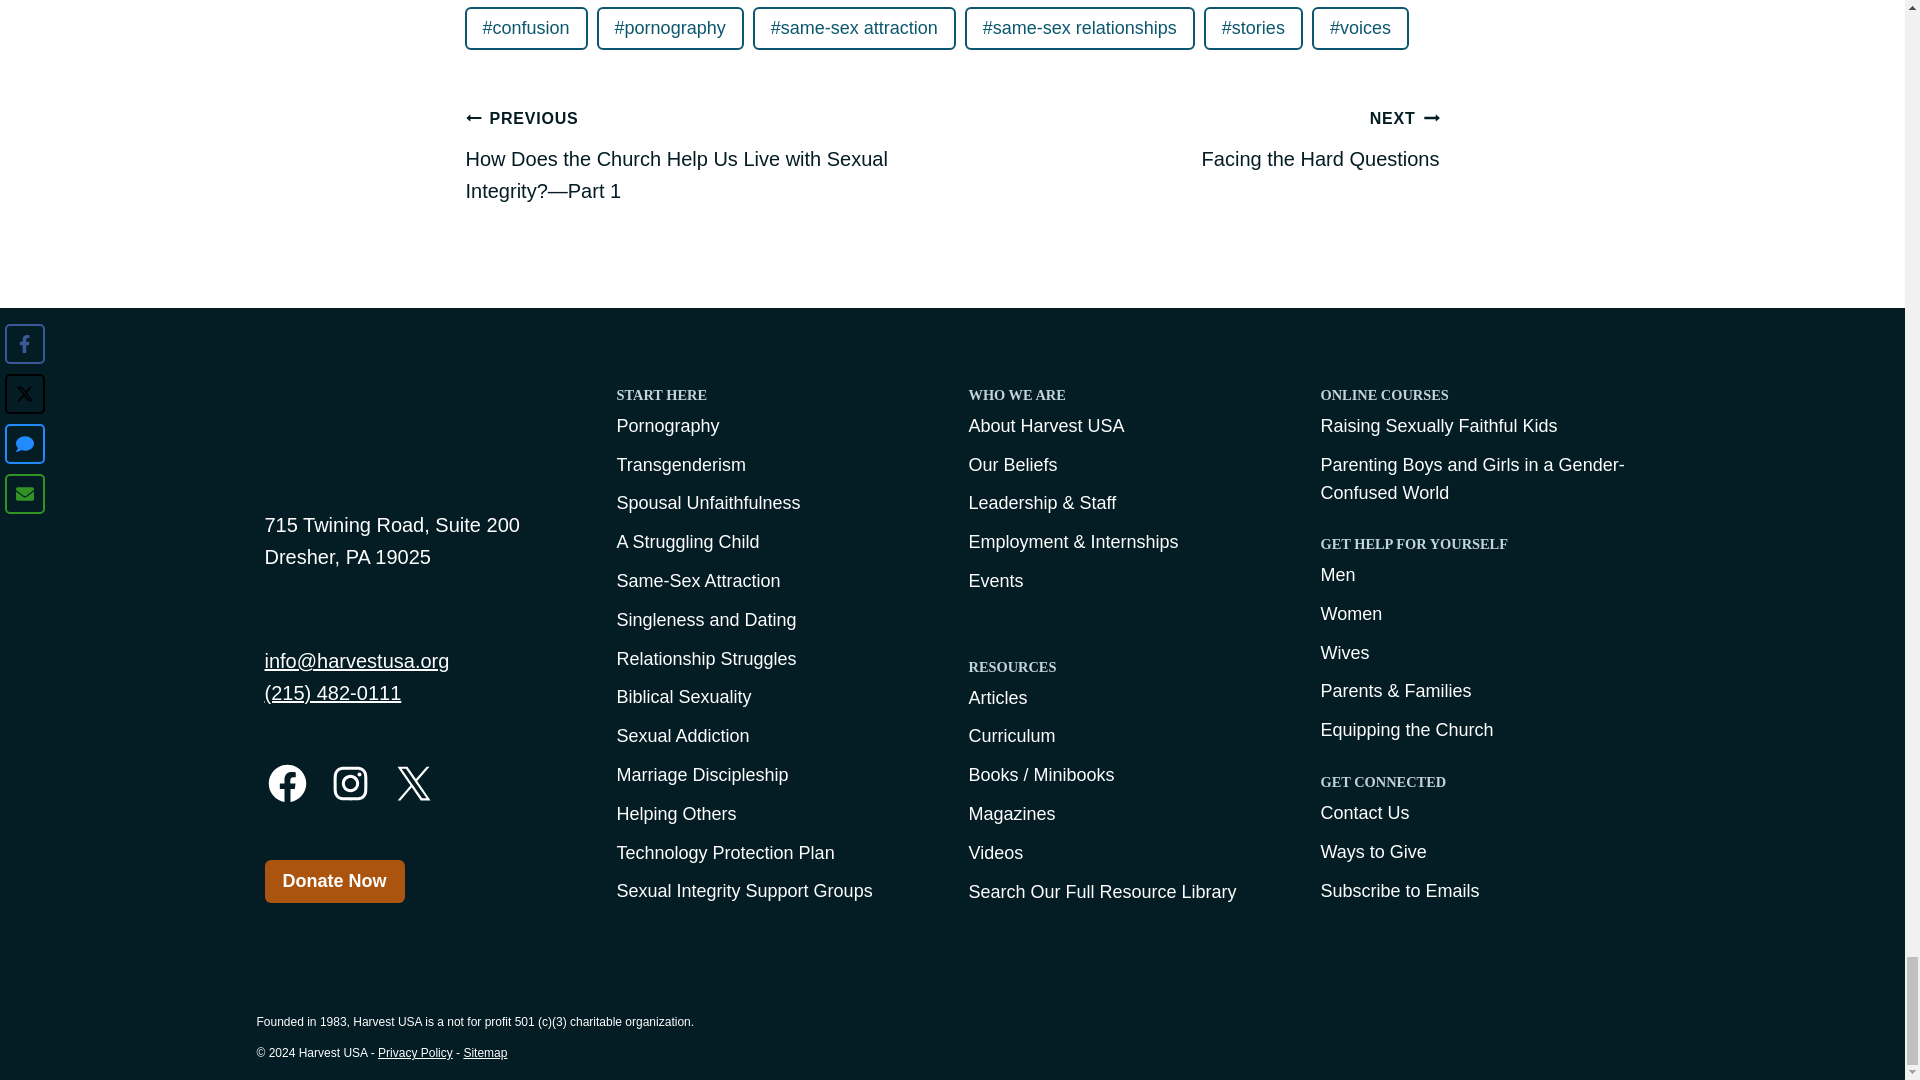  I want to click on Biblical Sexuality, so click(776, 696).